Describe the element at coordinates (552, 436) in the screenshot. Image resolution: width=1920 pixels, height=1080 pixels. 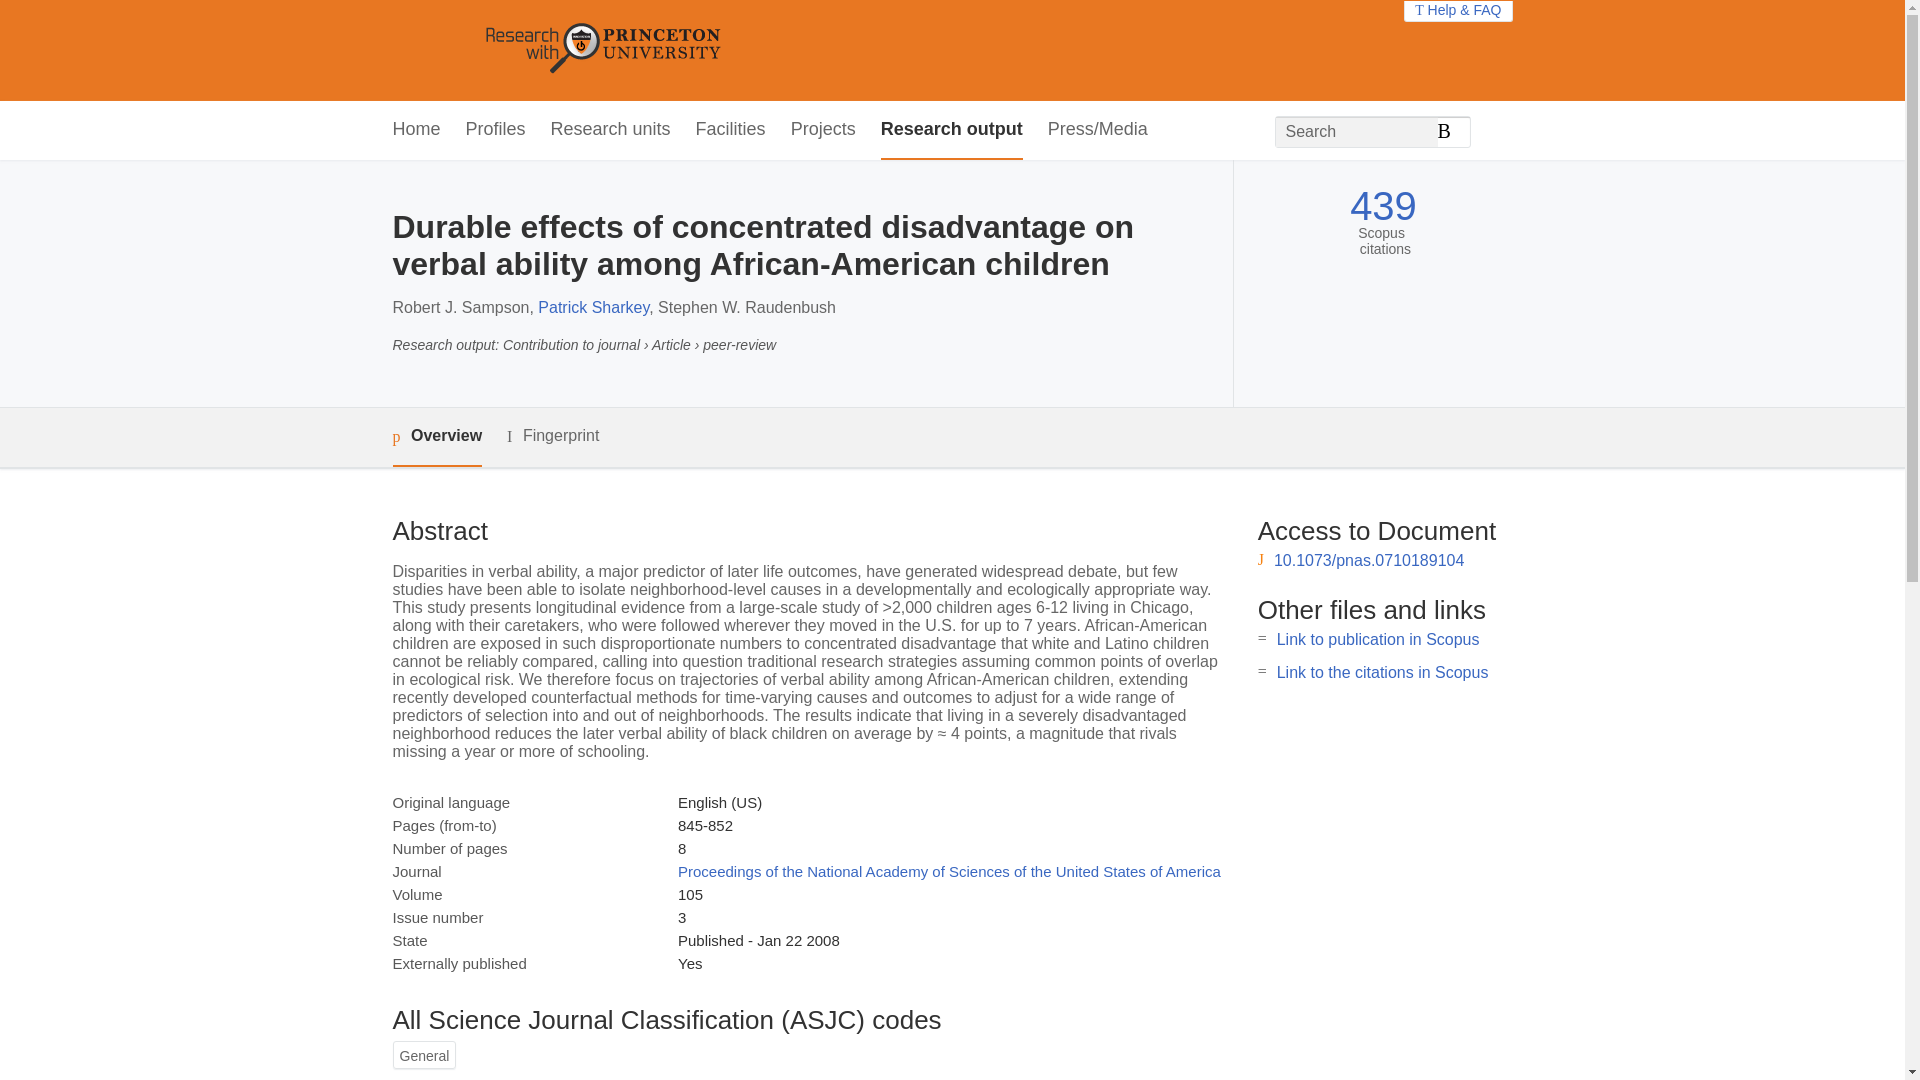
I see `Fingerprint` at that location.